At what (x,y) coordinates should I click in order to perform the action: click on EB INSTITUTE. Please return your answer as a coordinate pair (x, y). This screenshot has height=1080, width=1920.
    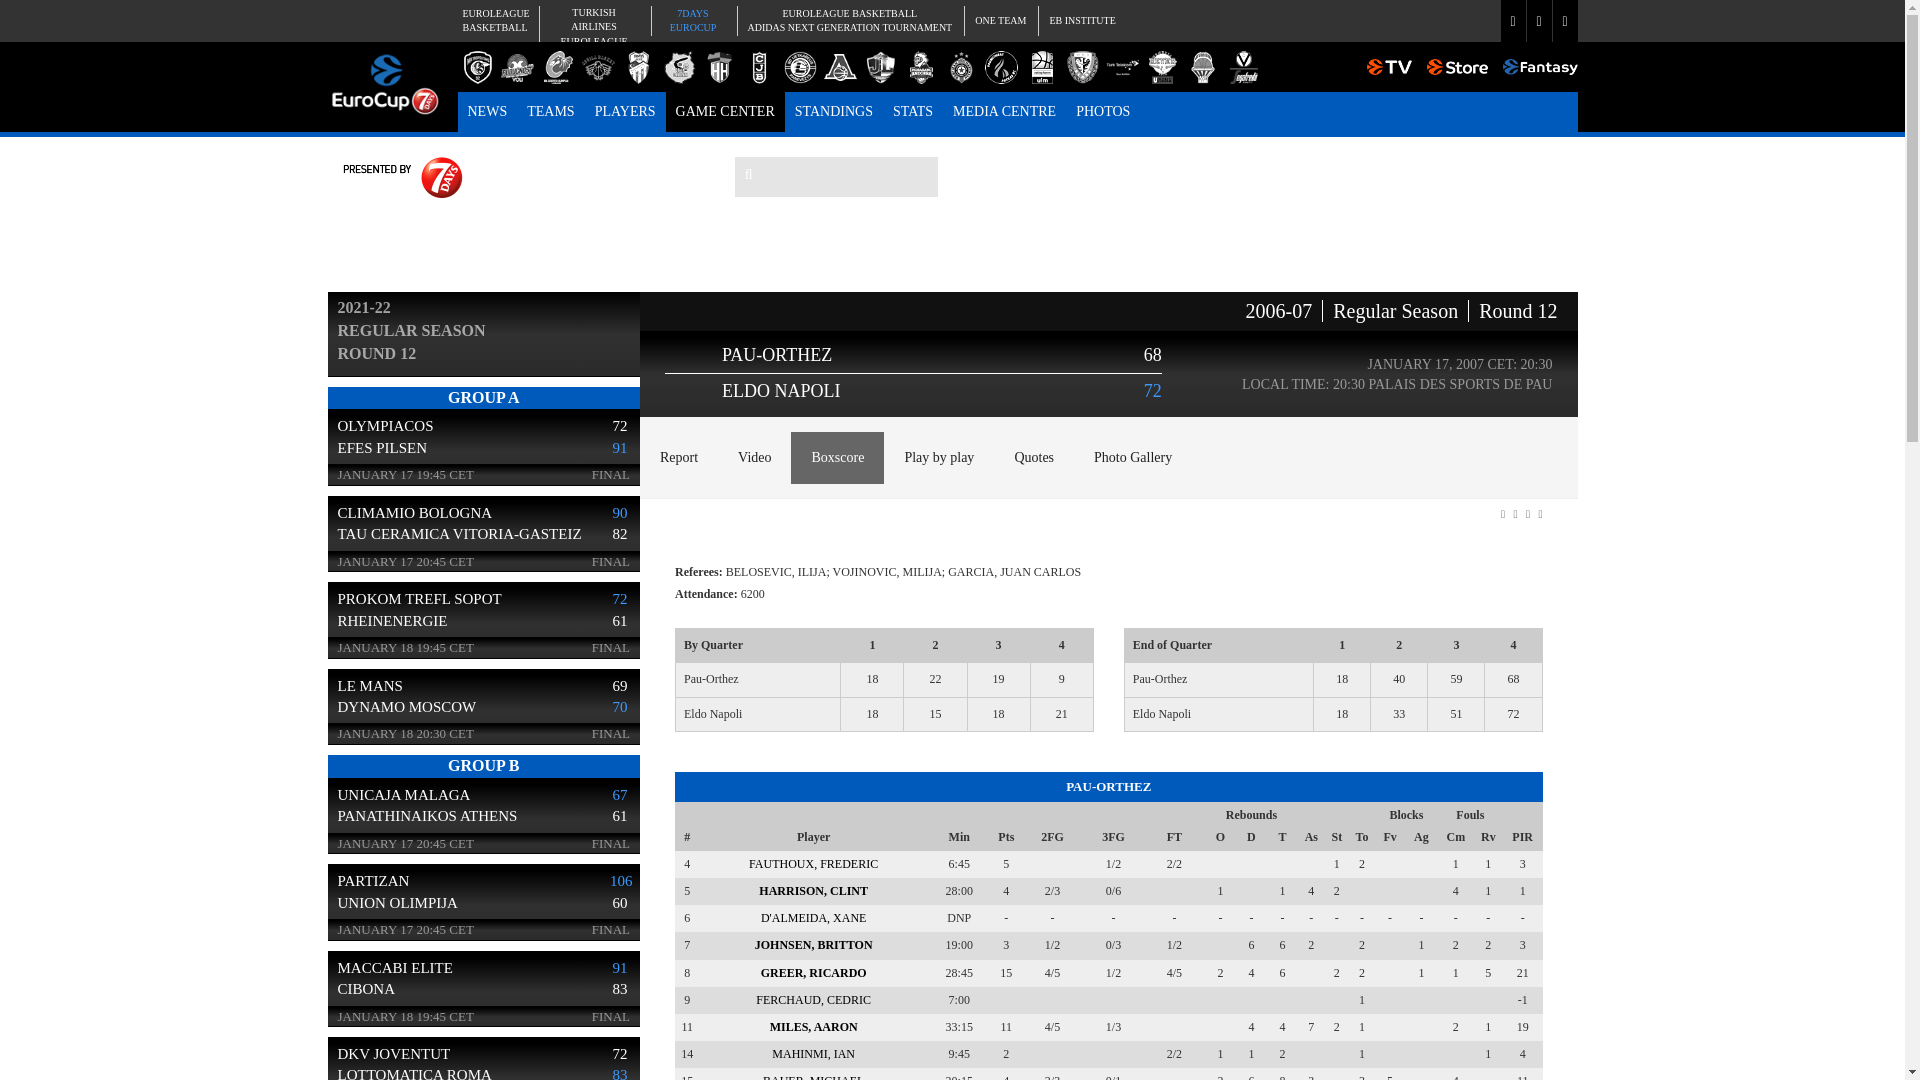
    Looking at the image, I should click on (1082, 20).